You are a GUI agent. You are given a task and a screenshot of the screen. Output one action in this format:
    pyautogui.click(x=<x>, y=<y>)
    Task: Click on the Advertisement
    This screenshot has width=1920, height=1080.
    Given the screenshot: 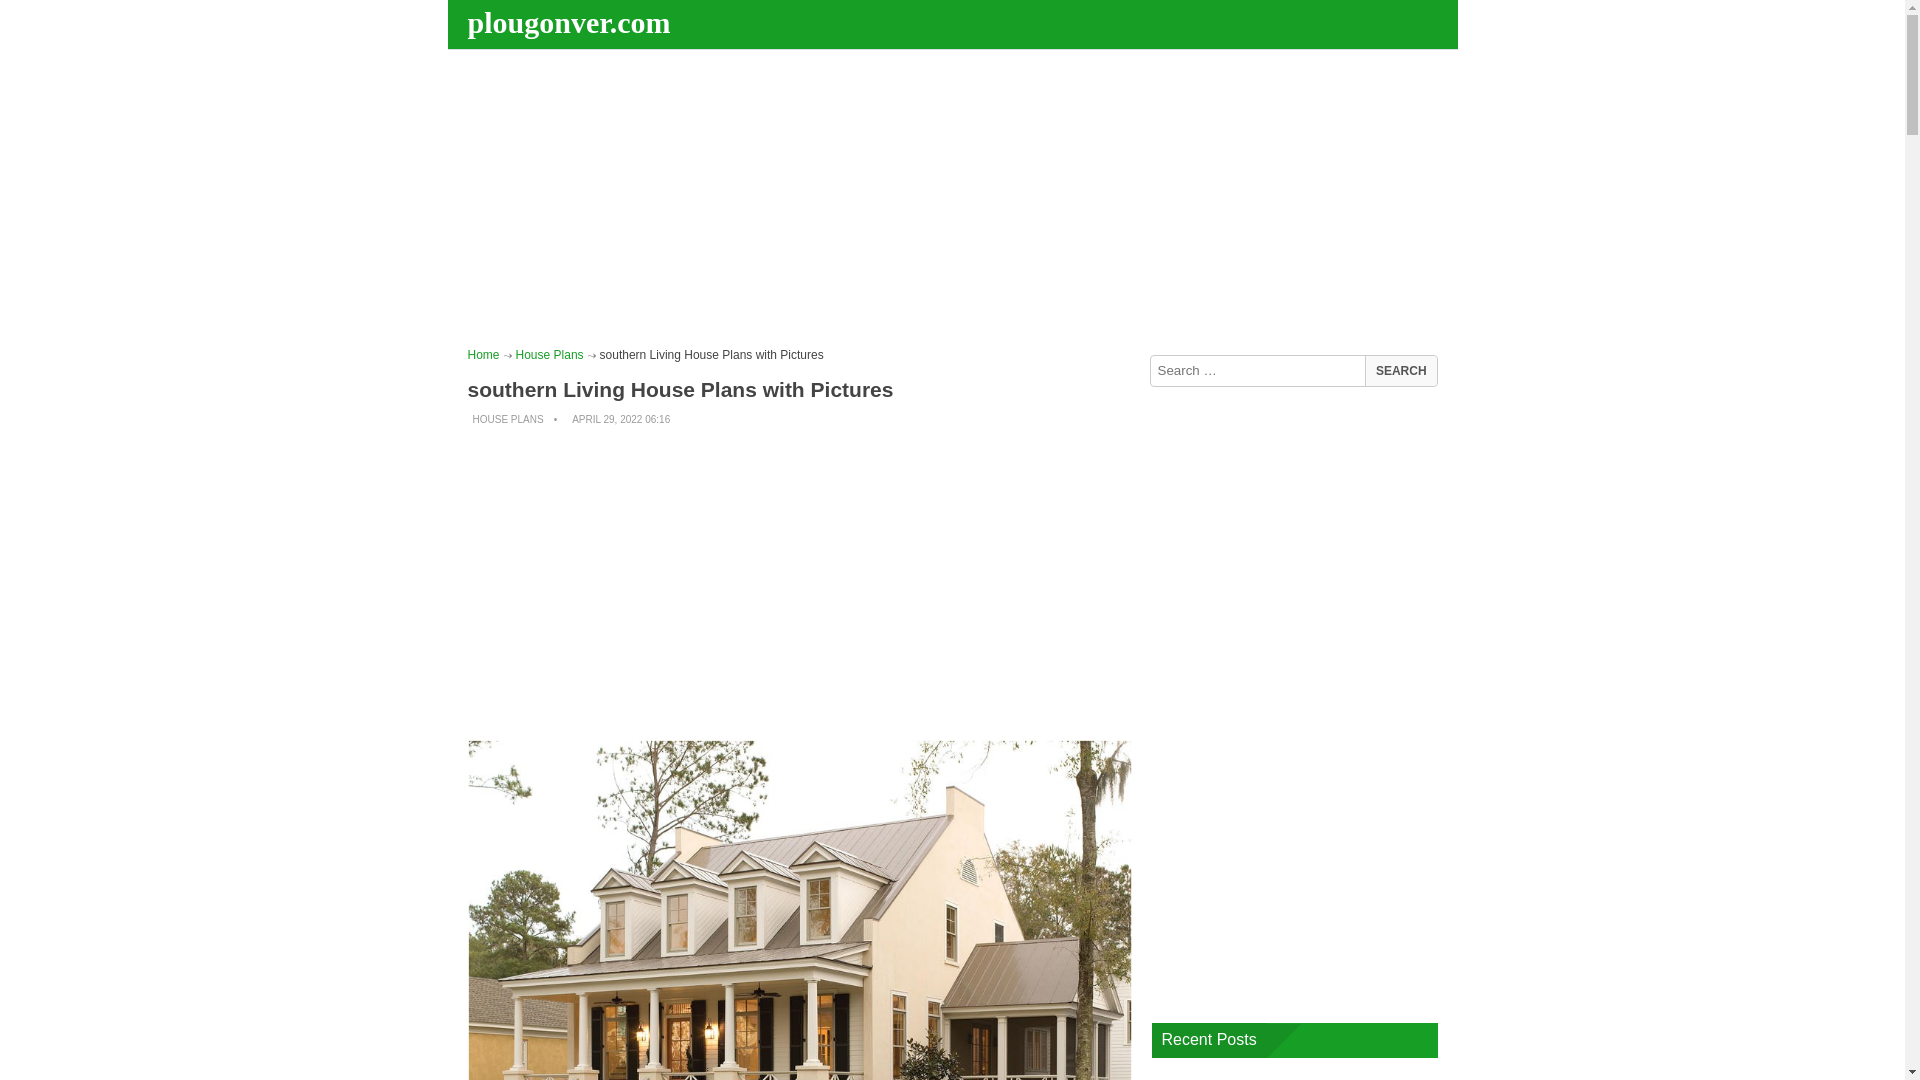 What is the action you would take?
    pyautogui.click(x=800, y=584)
    